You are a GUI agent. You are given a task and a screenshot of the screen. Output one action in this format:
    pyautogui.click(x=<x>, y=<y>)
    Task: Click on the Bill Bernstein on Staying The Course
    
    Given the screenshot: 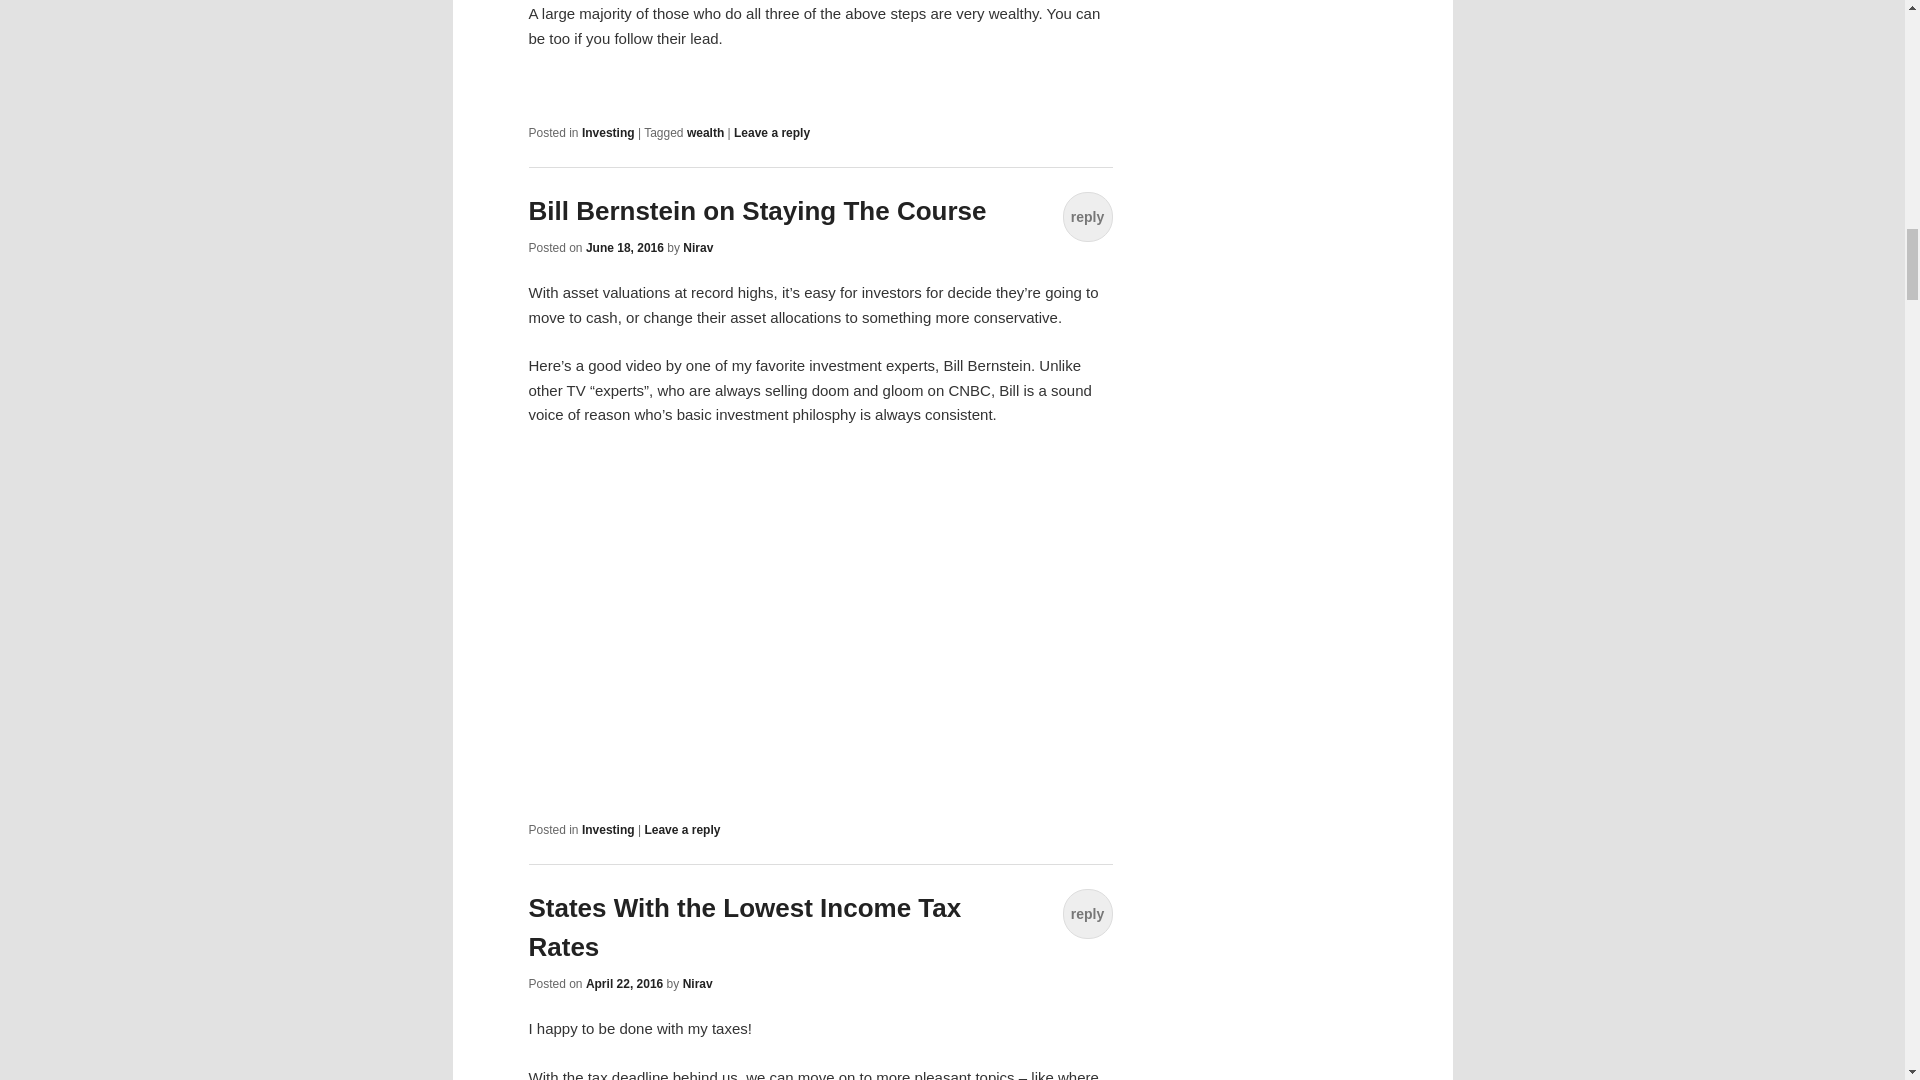 What is the action you would take?
    pyautogui.click(x=757, y=210)
    